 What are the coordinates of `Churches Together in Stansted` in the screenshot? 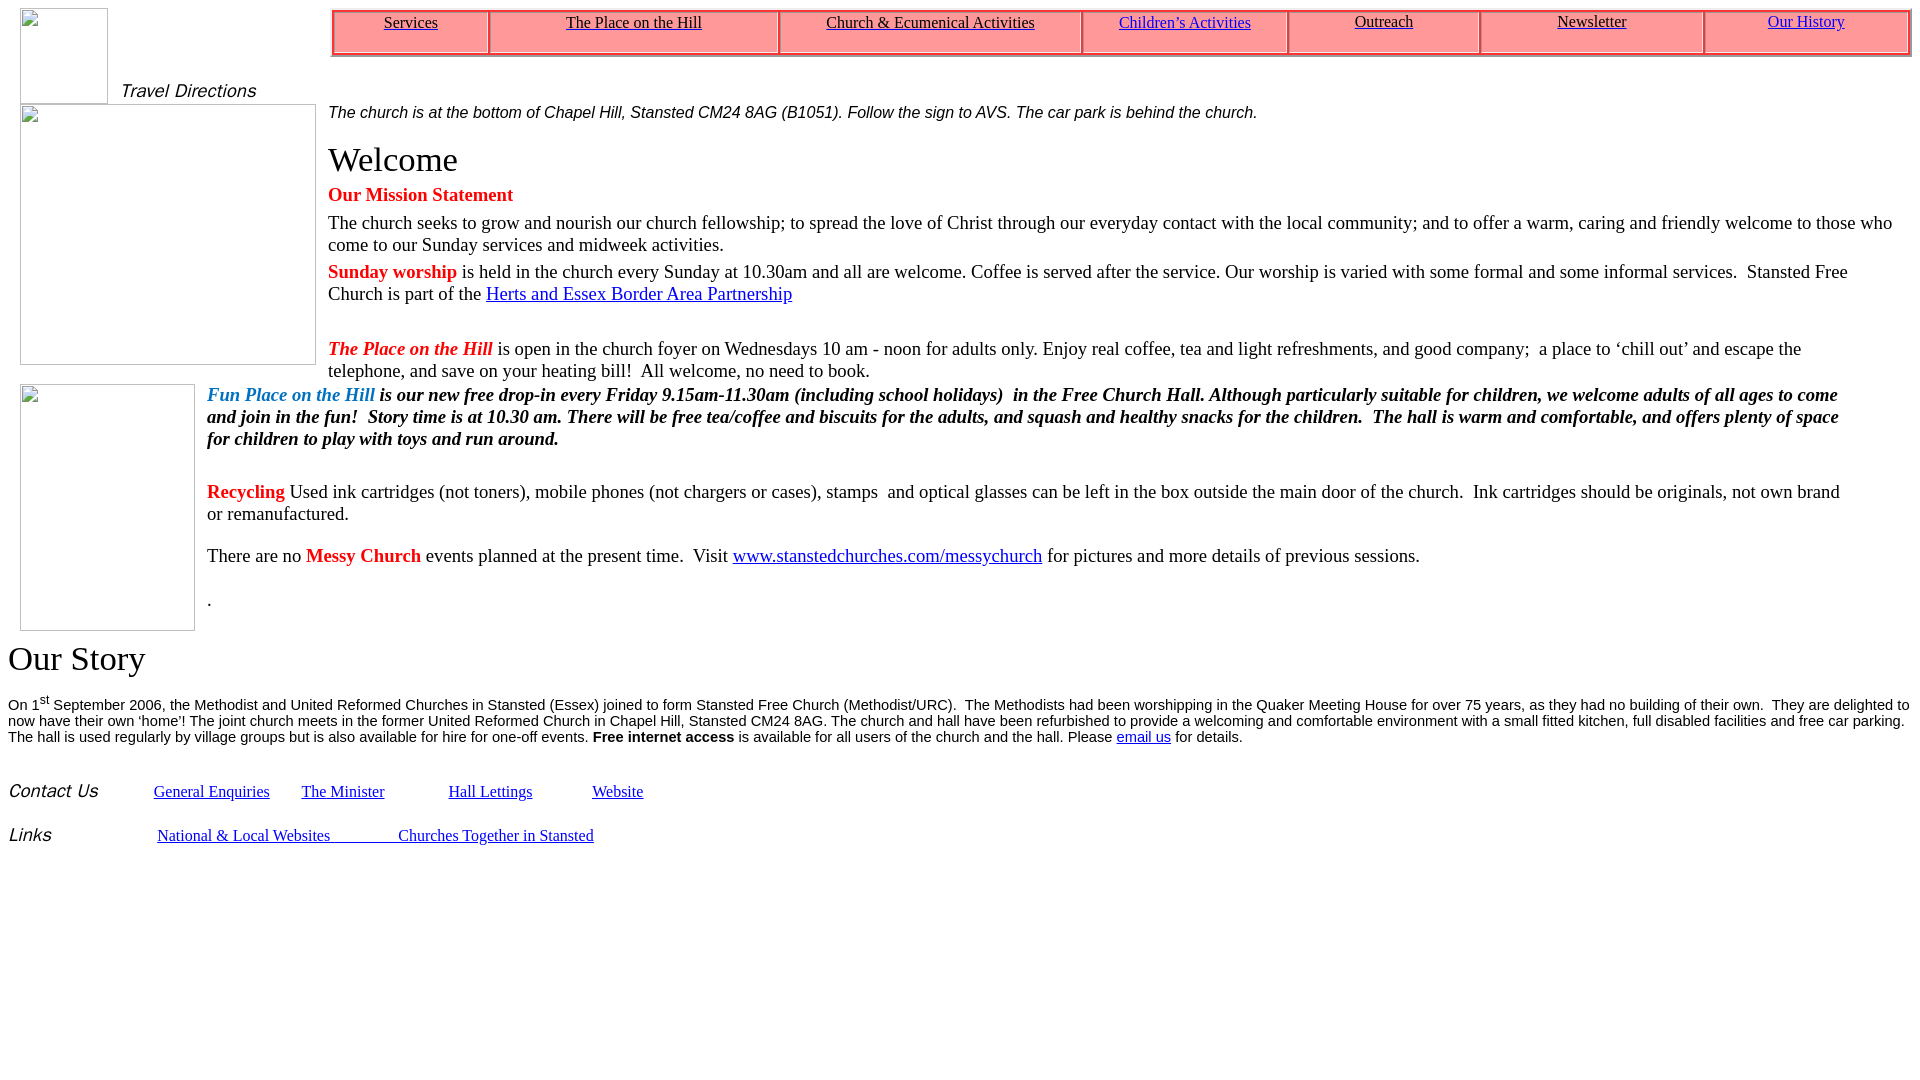 It's located at (495, 835).